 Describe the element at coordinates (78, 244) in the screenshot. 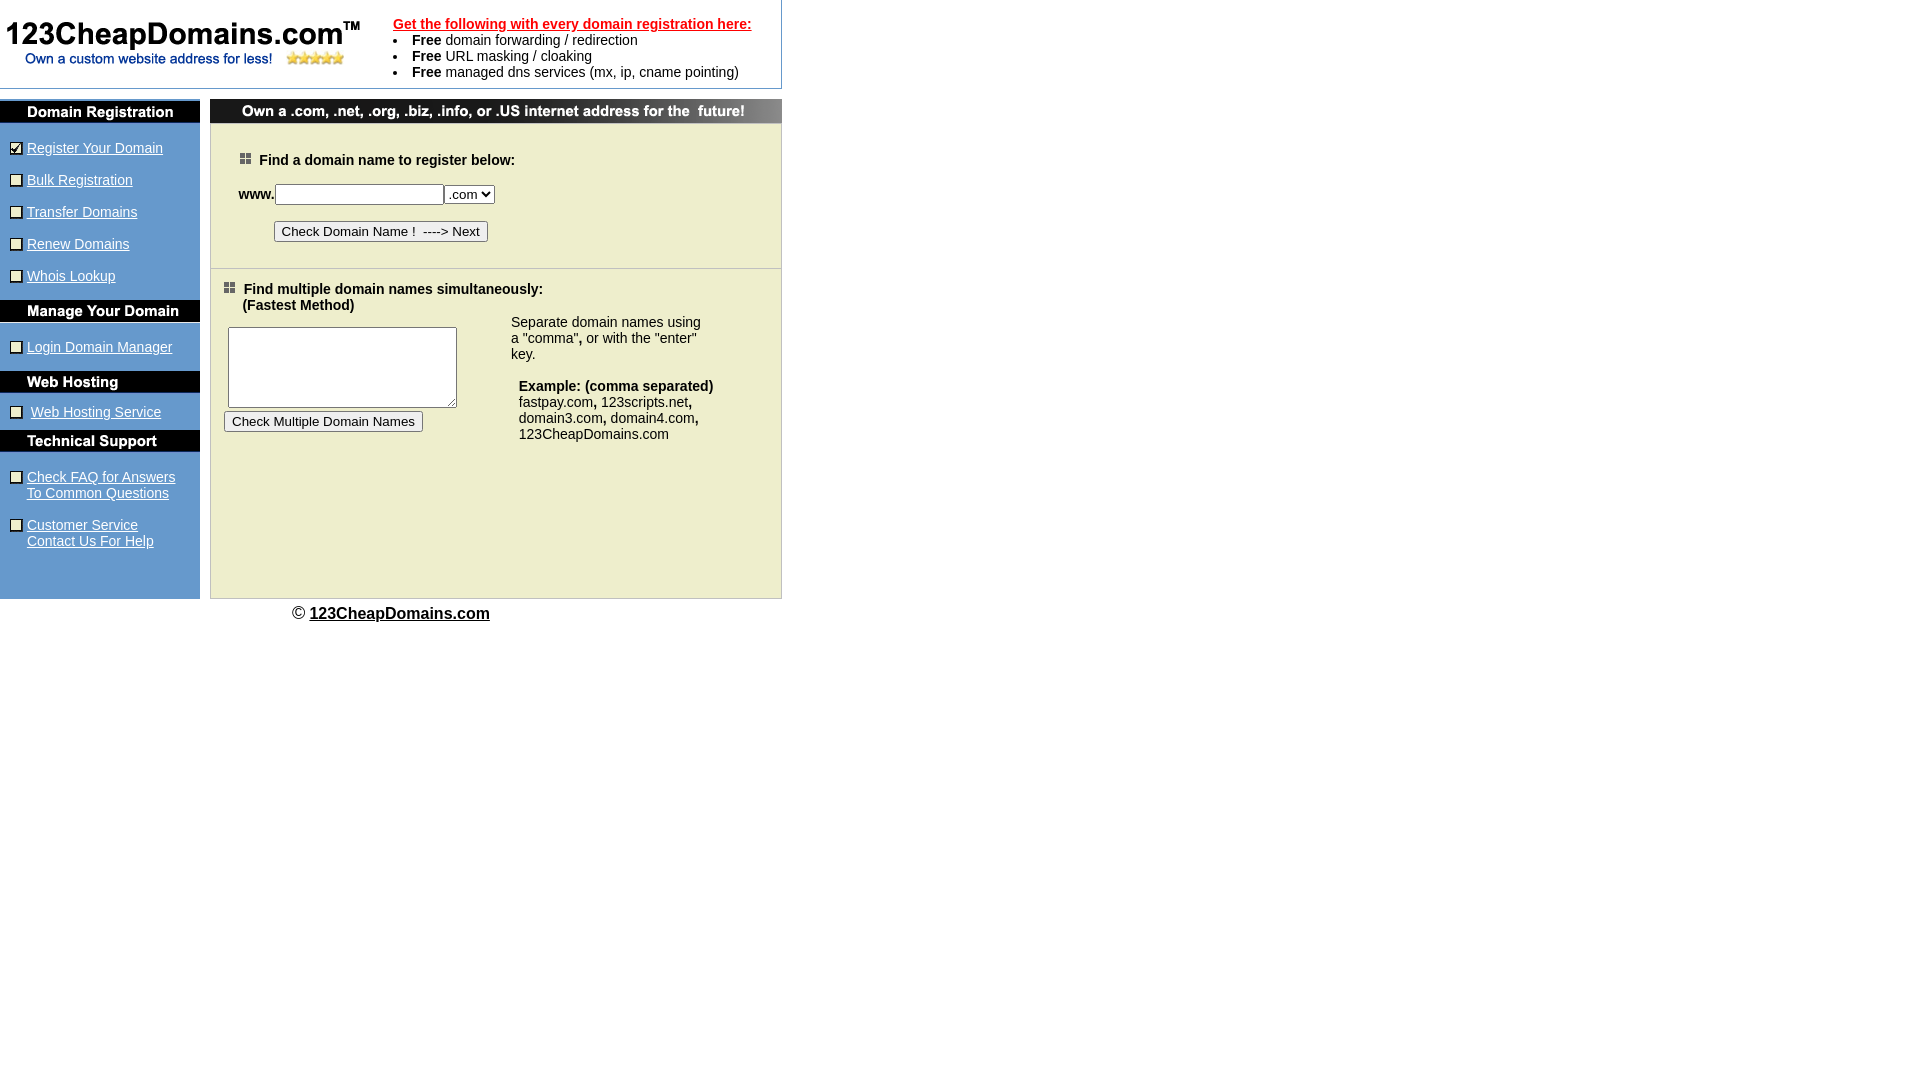

I see `Renew Domains` at that location.